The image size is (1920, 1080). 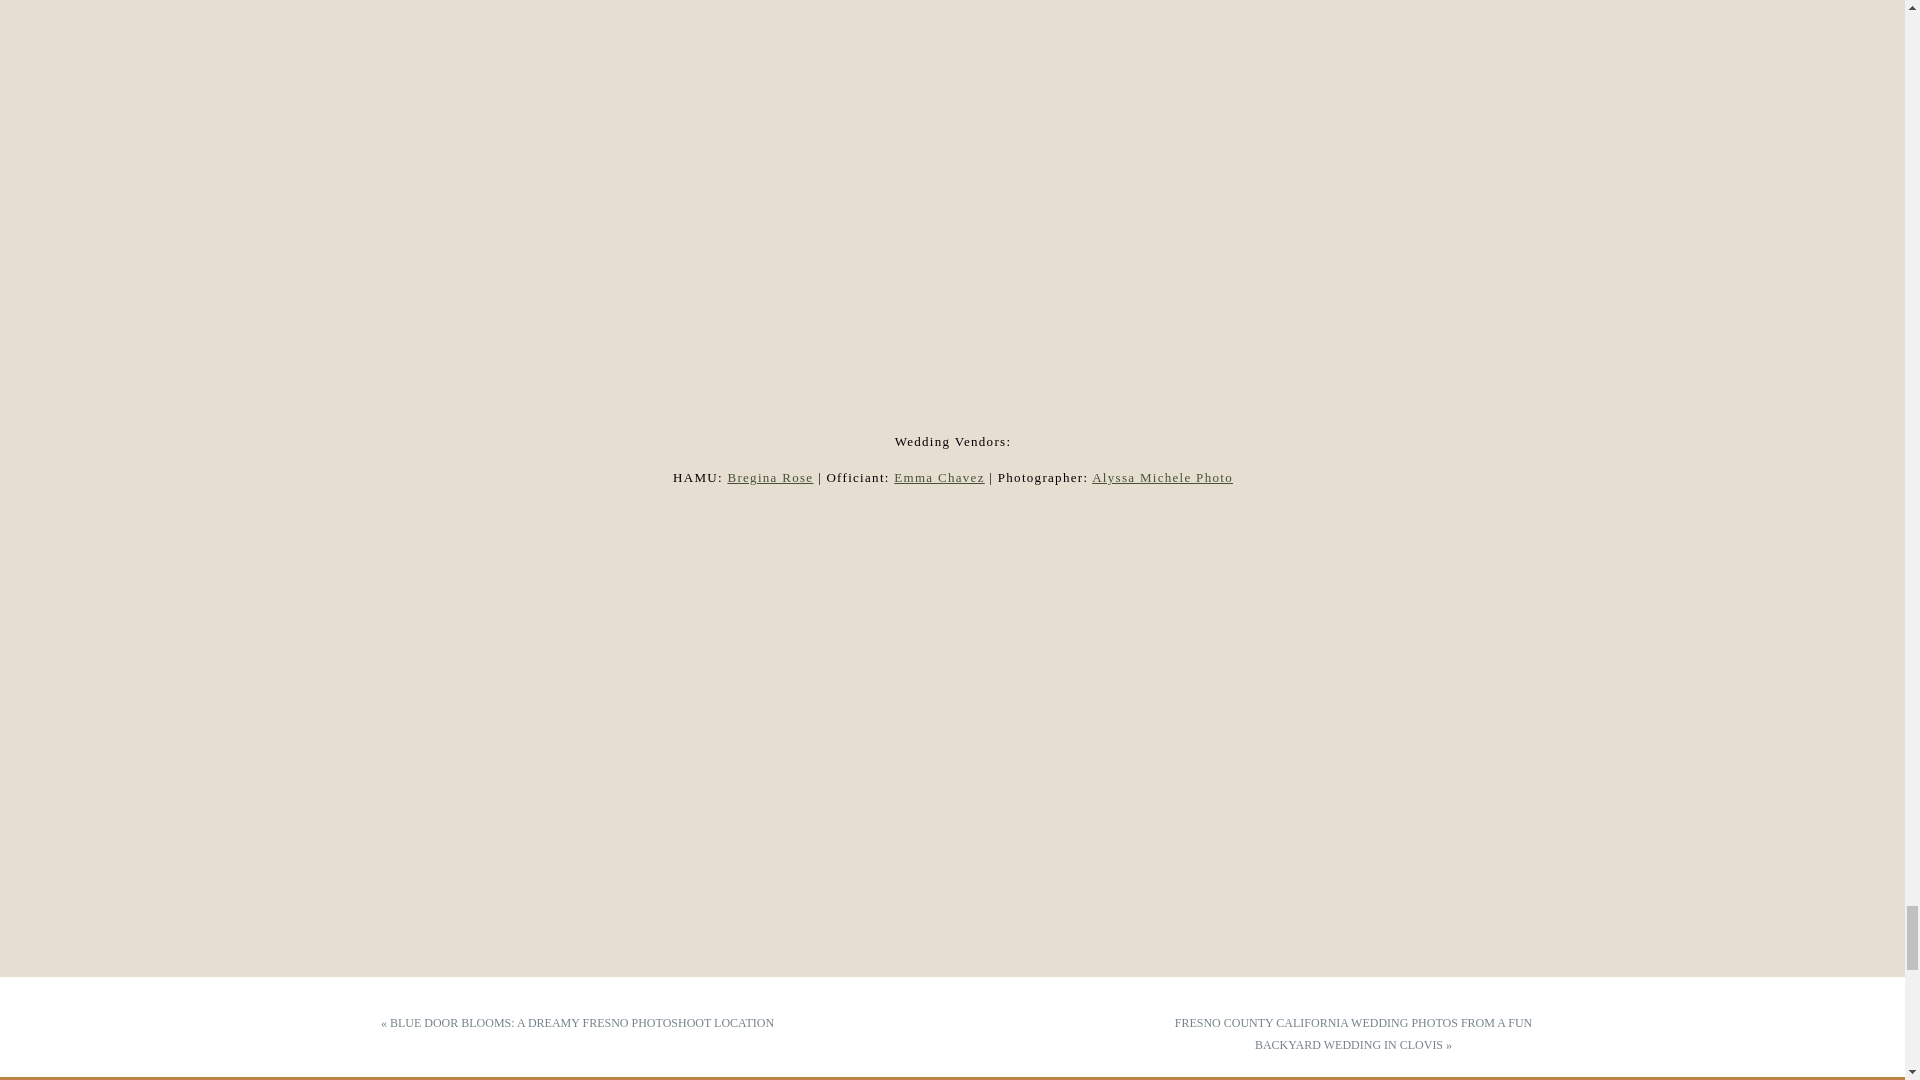 I want to click on Bregina Rose, so click(x=770, y=476).